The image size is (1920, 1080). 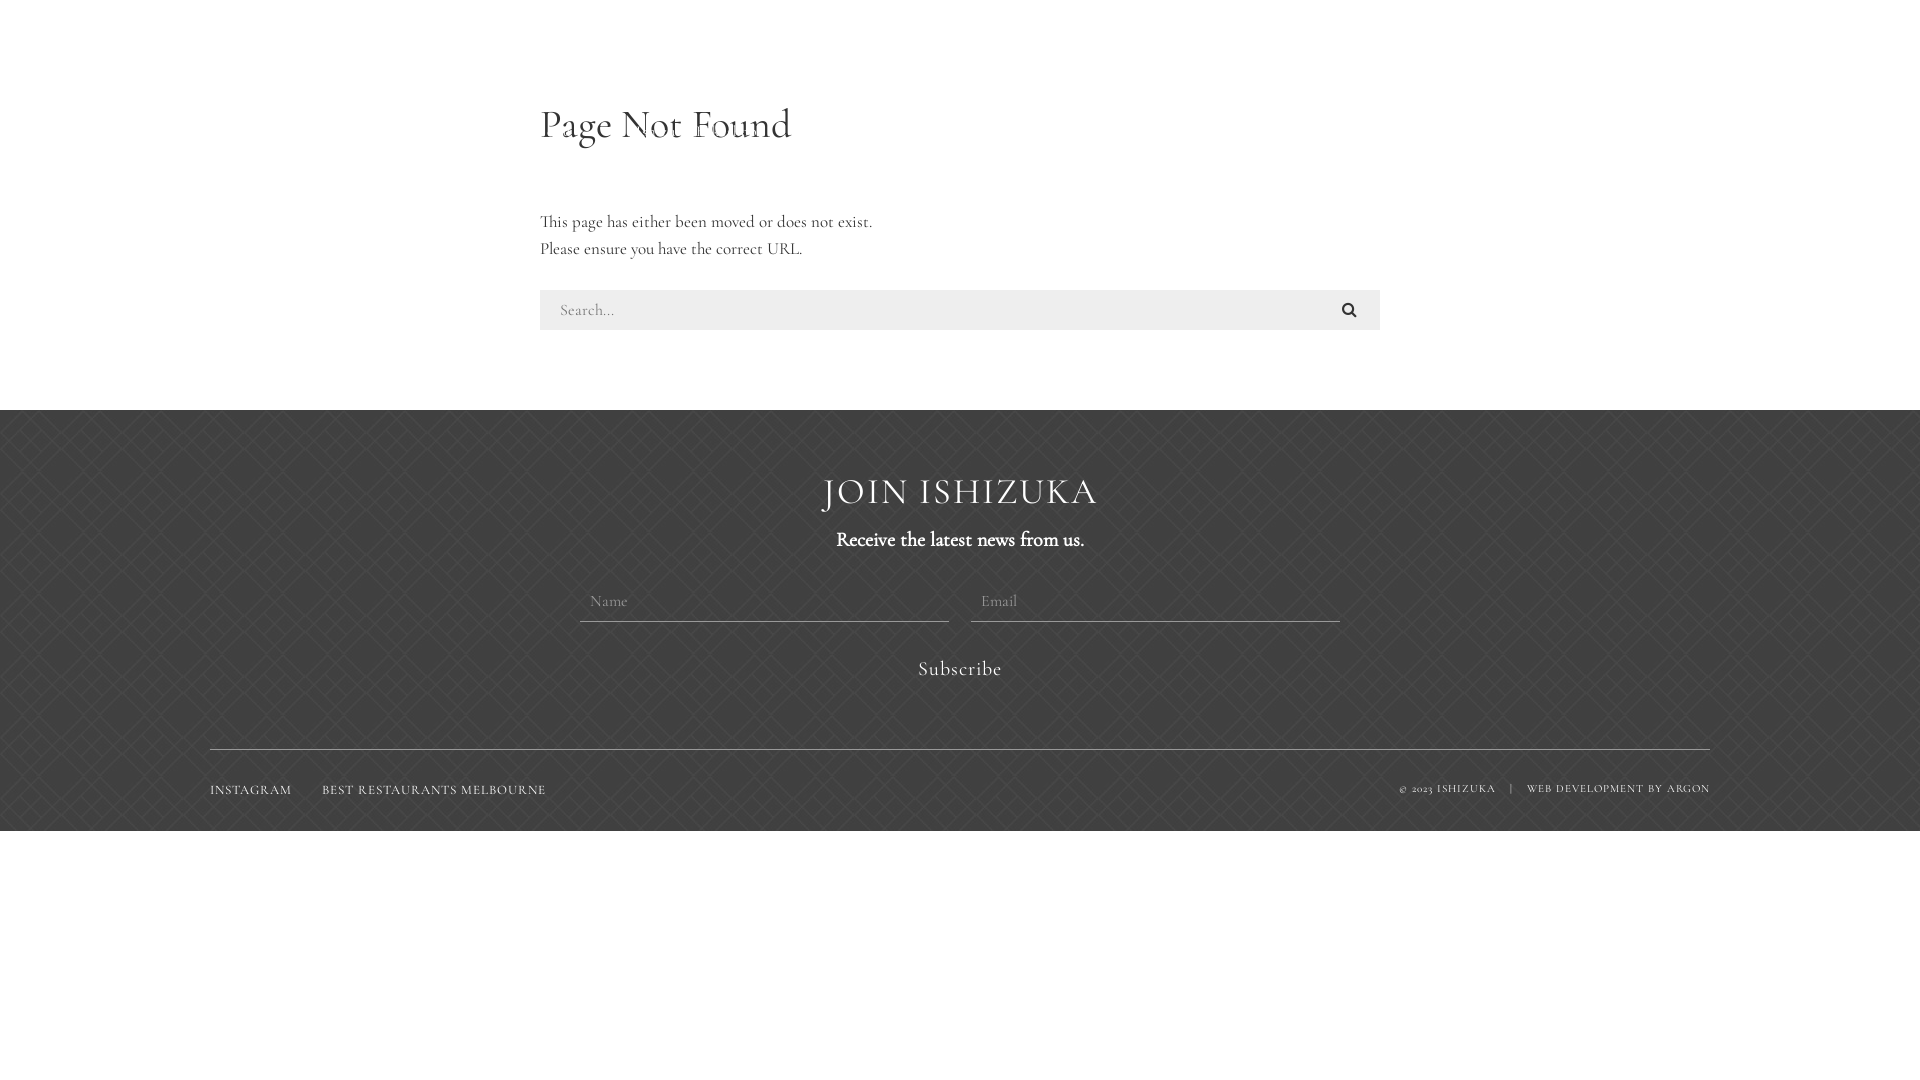 I want to click on Menu, so click(x=552, y=131).